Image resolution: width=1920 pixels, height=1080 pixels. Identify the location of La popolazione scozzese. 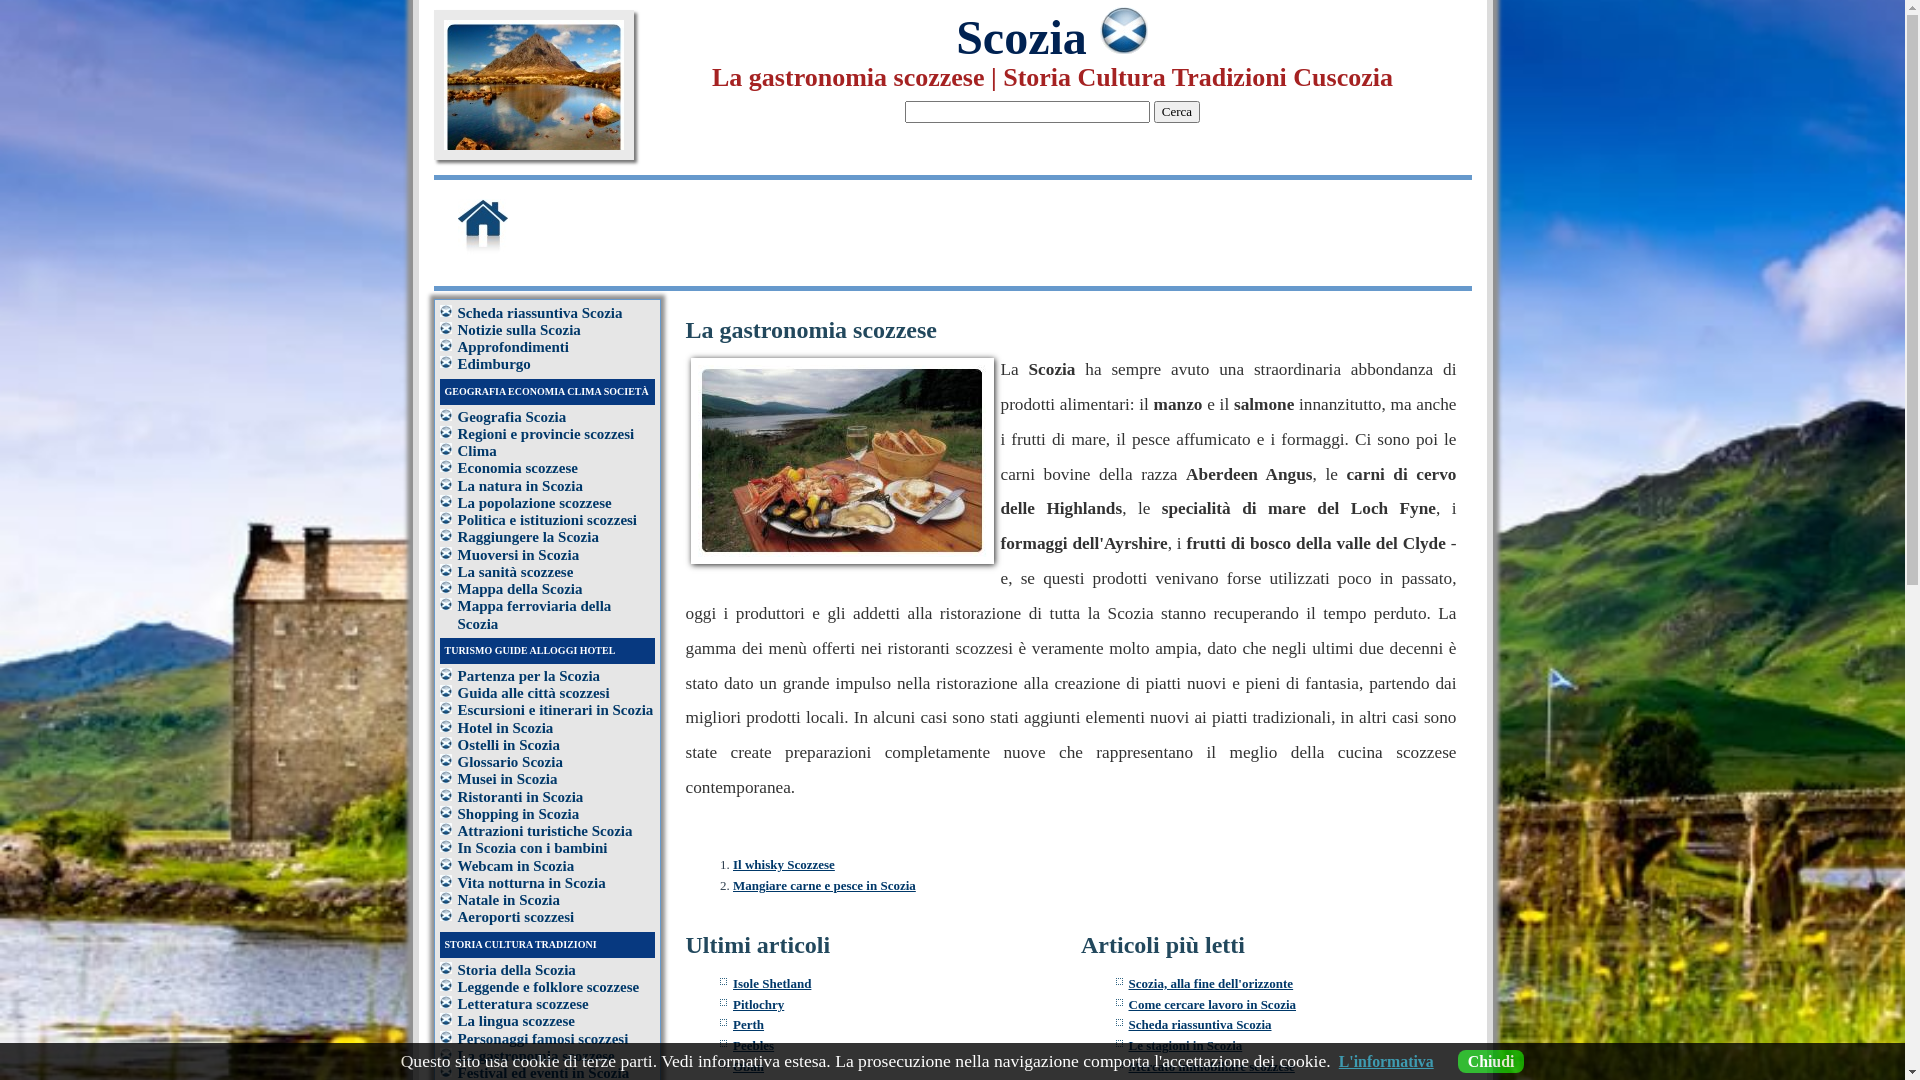
(535, 503).